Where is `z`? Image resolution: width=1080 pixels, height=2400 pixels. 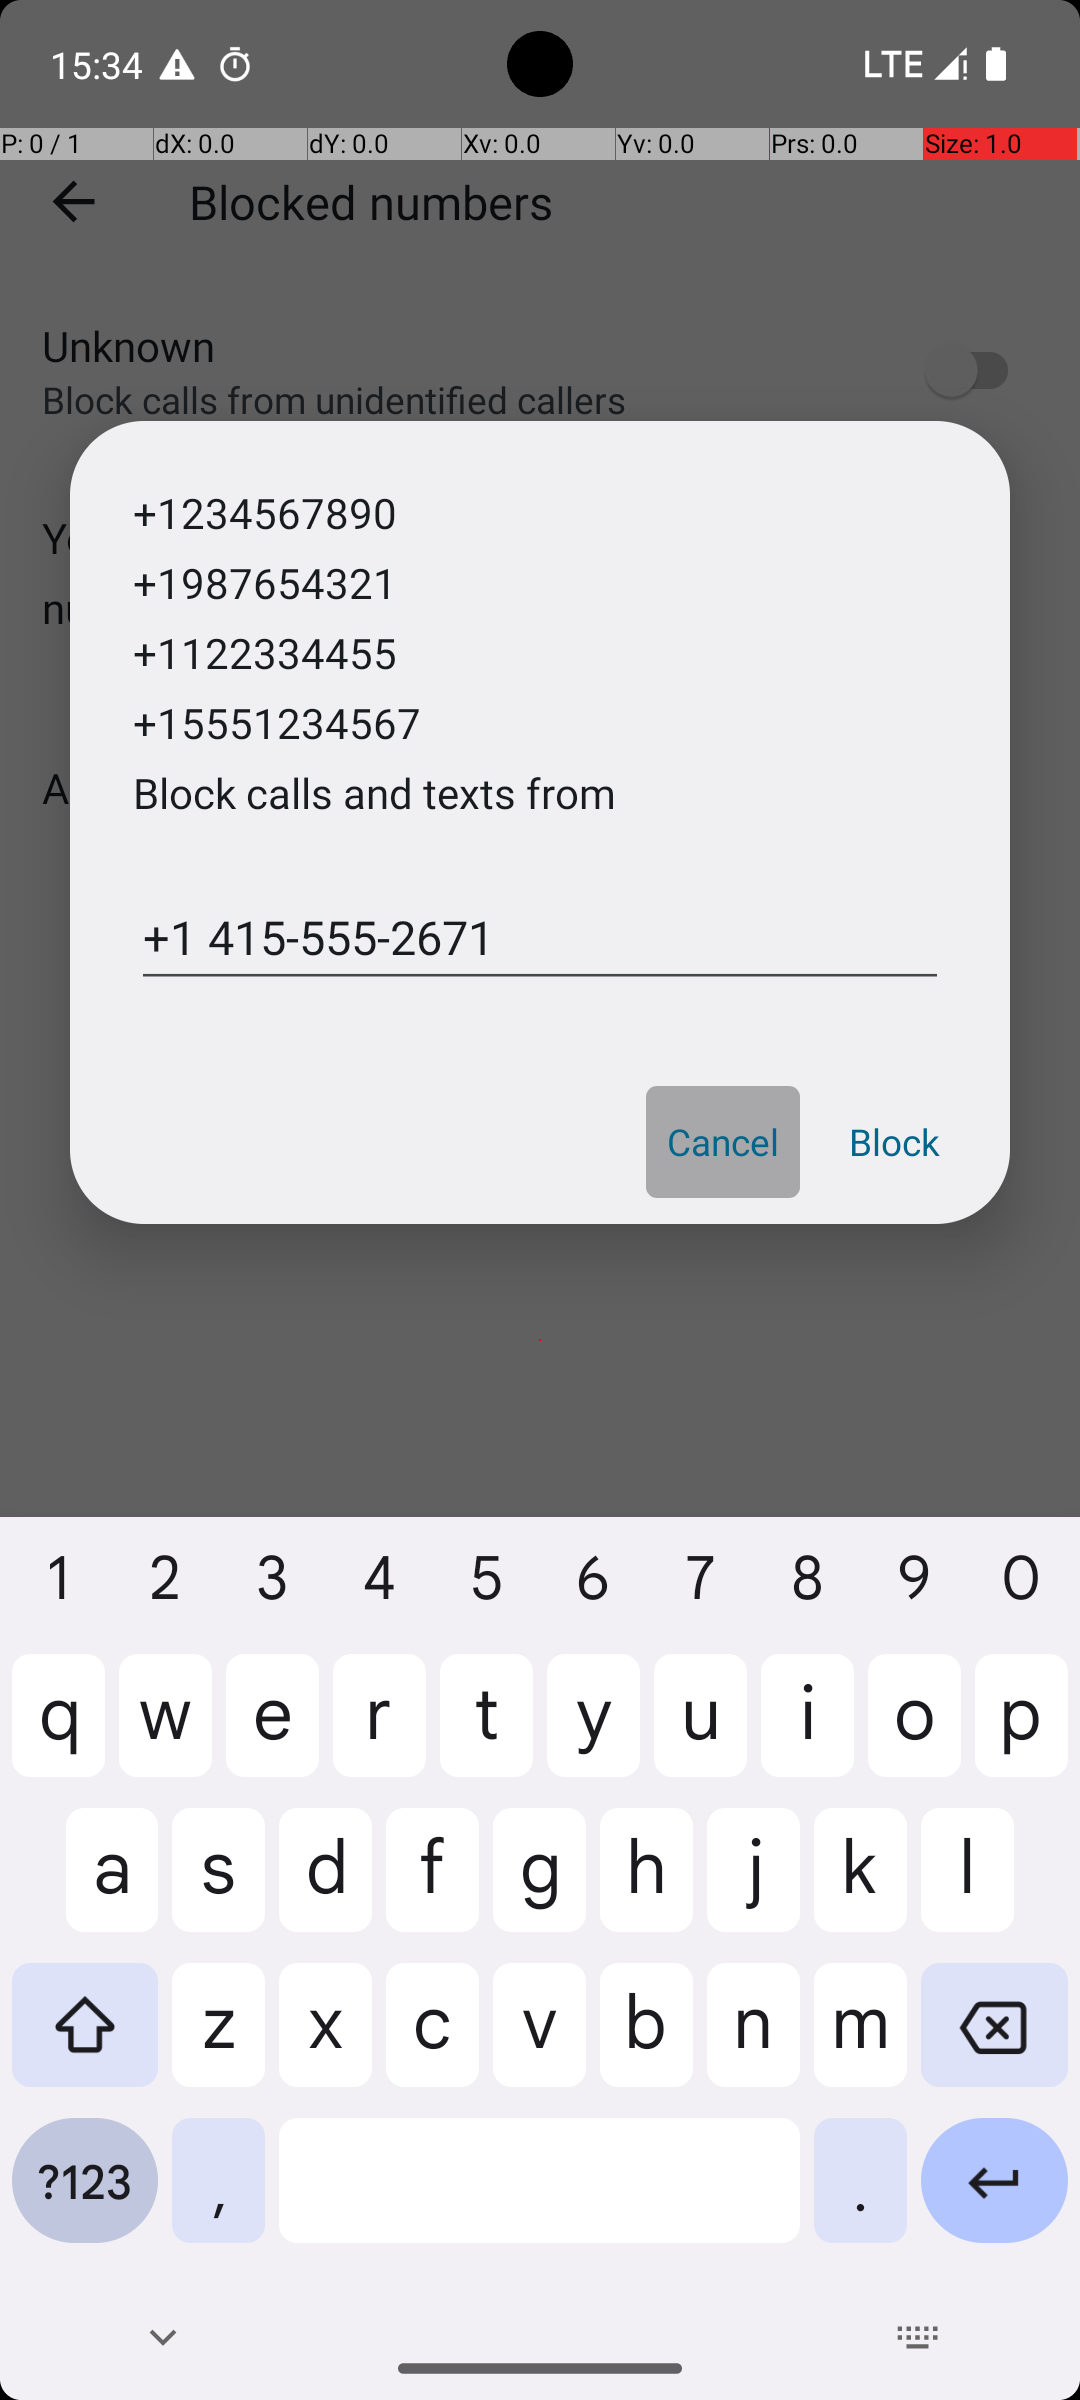
z is located at coordinates (218, 2040).